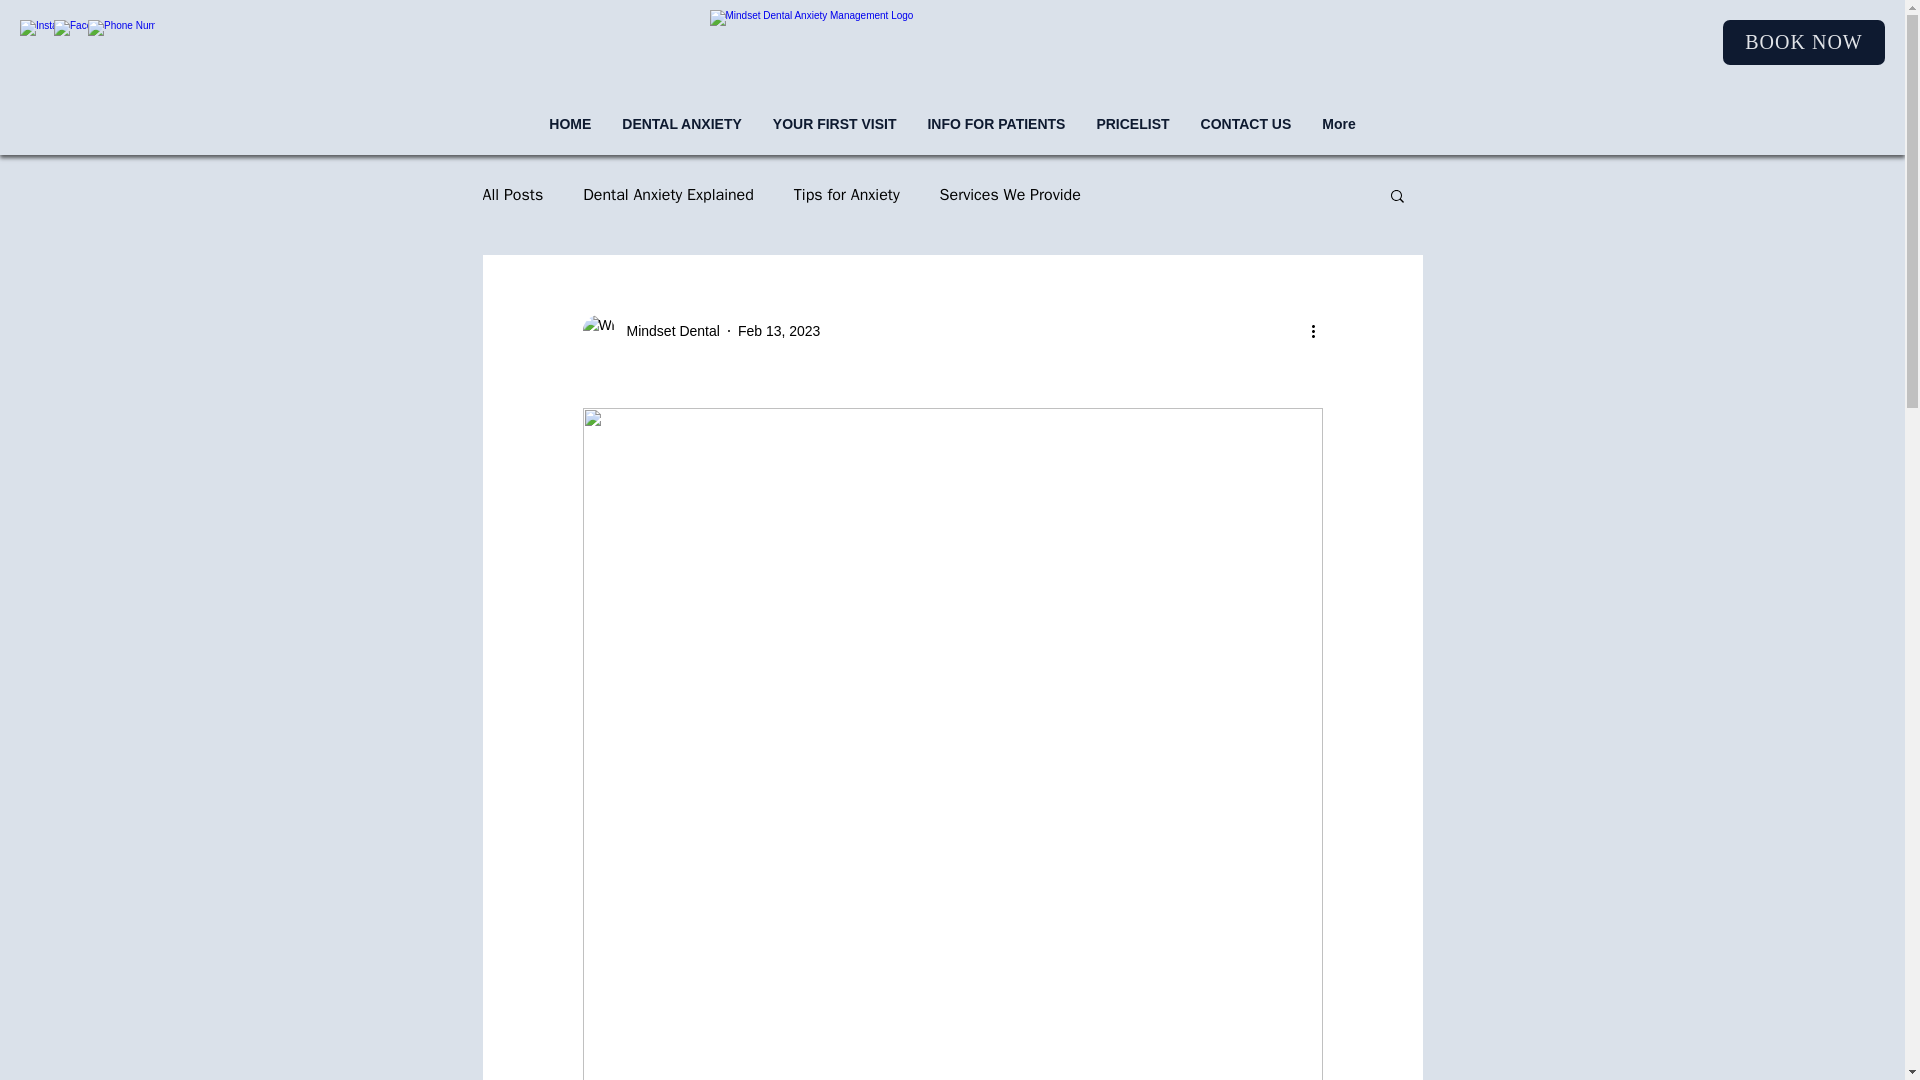 This screenshot has width=1920, height=1080. I want to click on Dental Anxiety Explained, so click(668, 194).